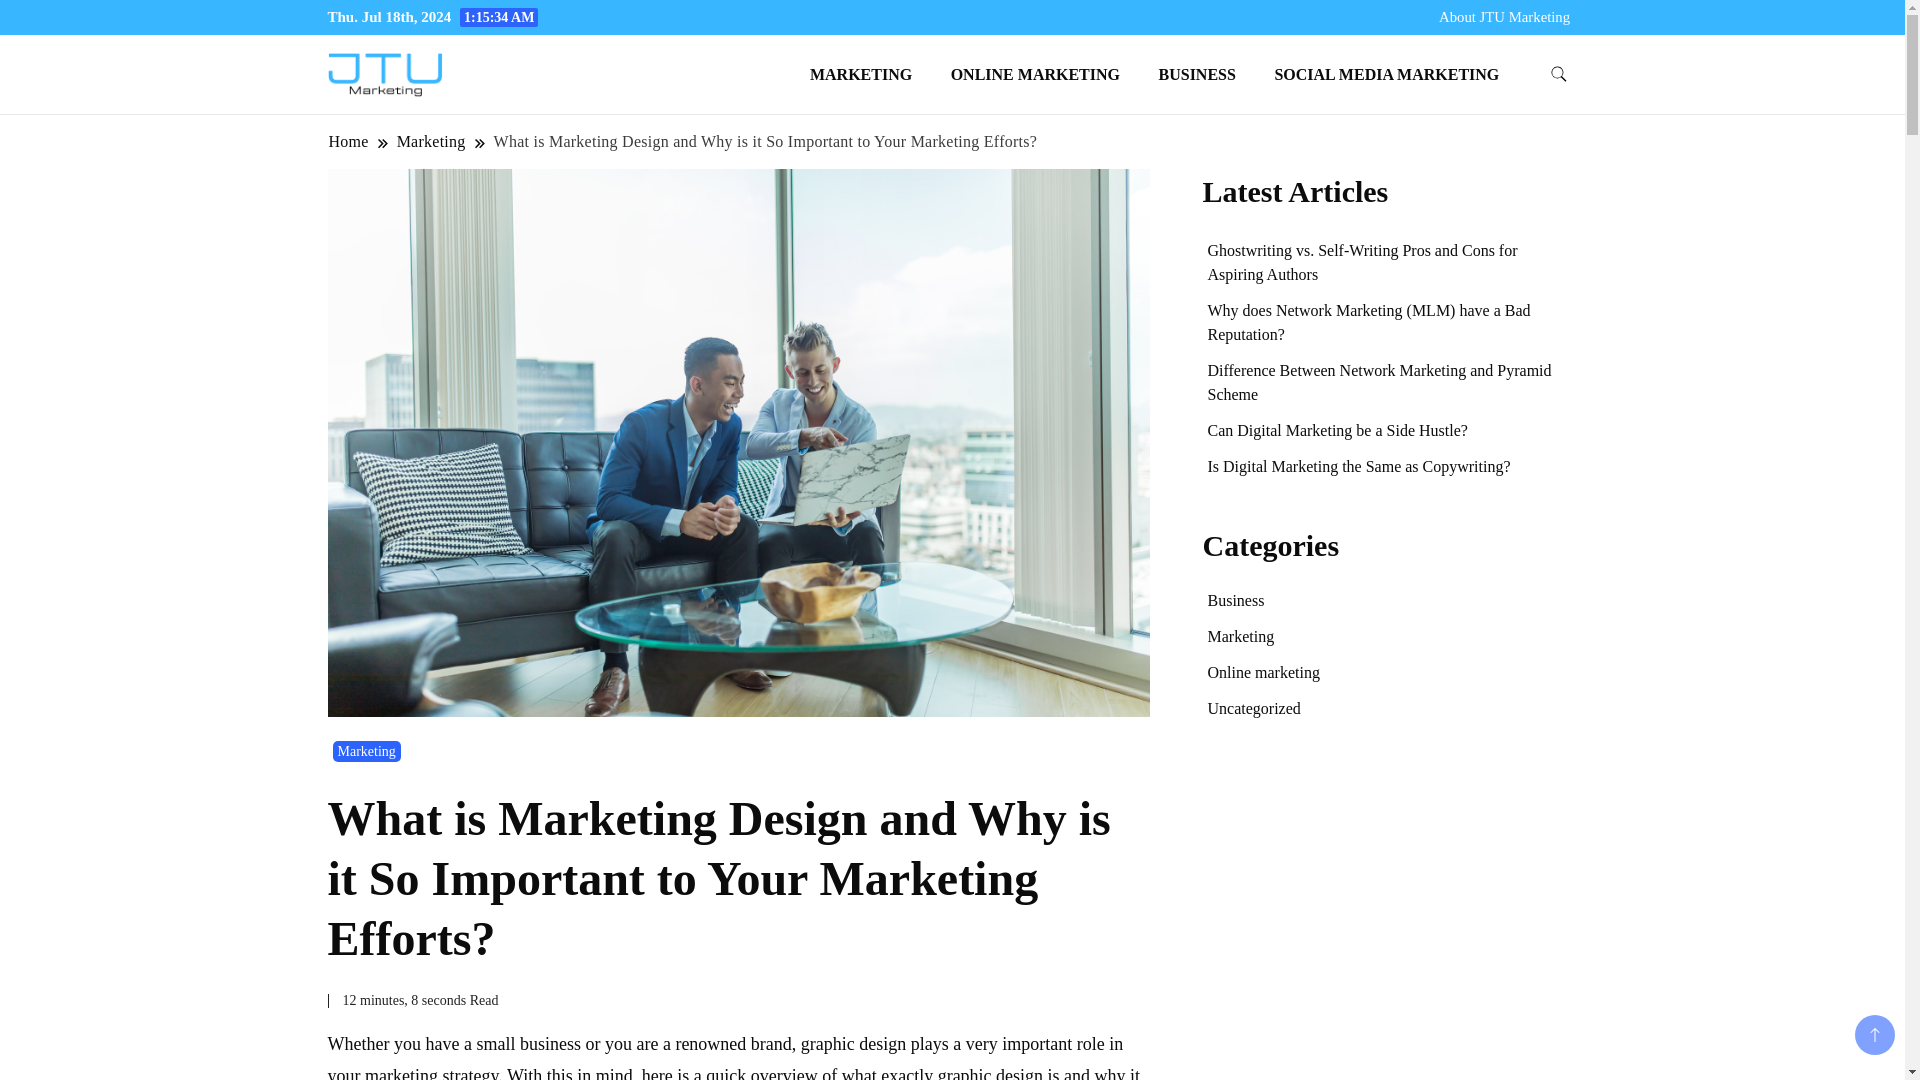 The width and height of the screenshot is (1920, 1080). I want to click on jtumarketing, so click(518, 98).